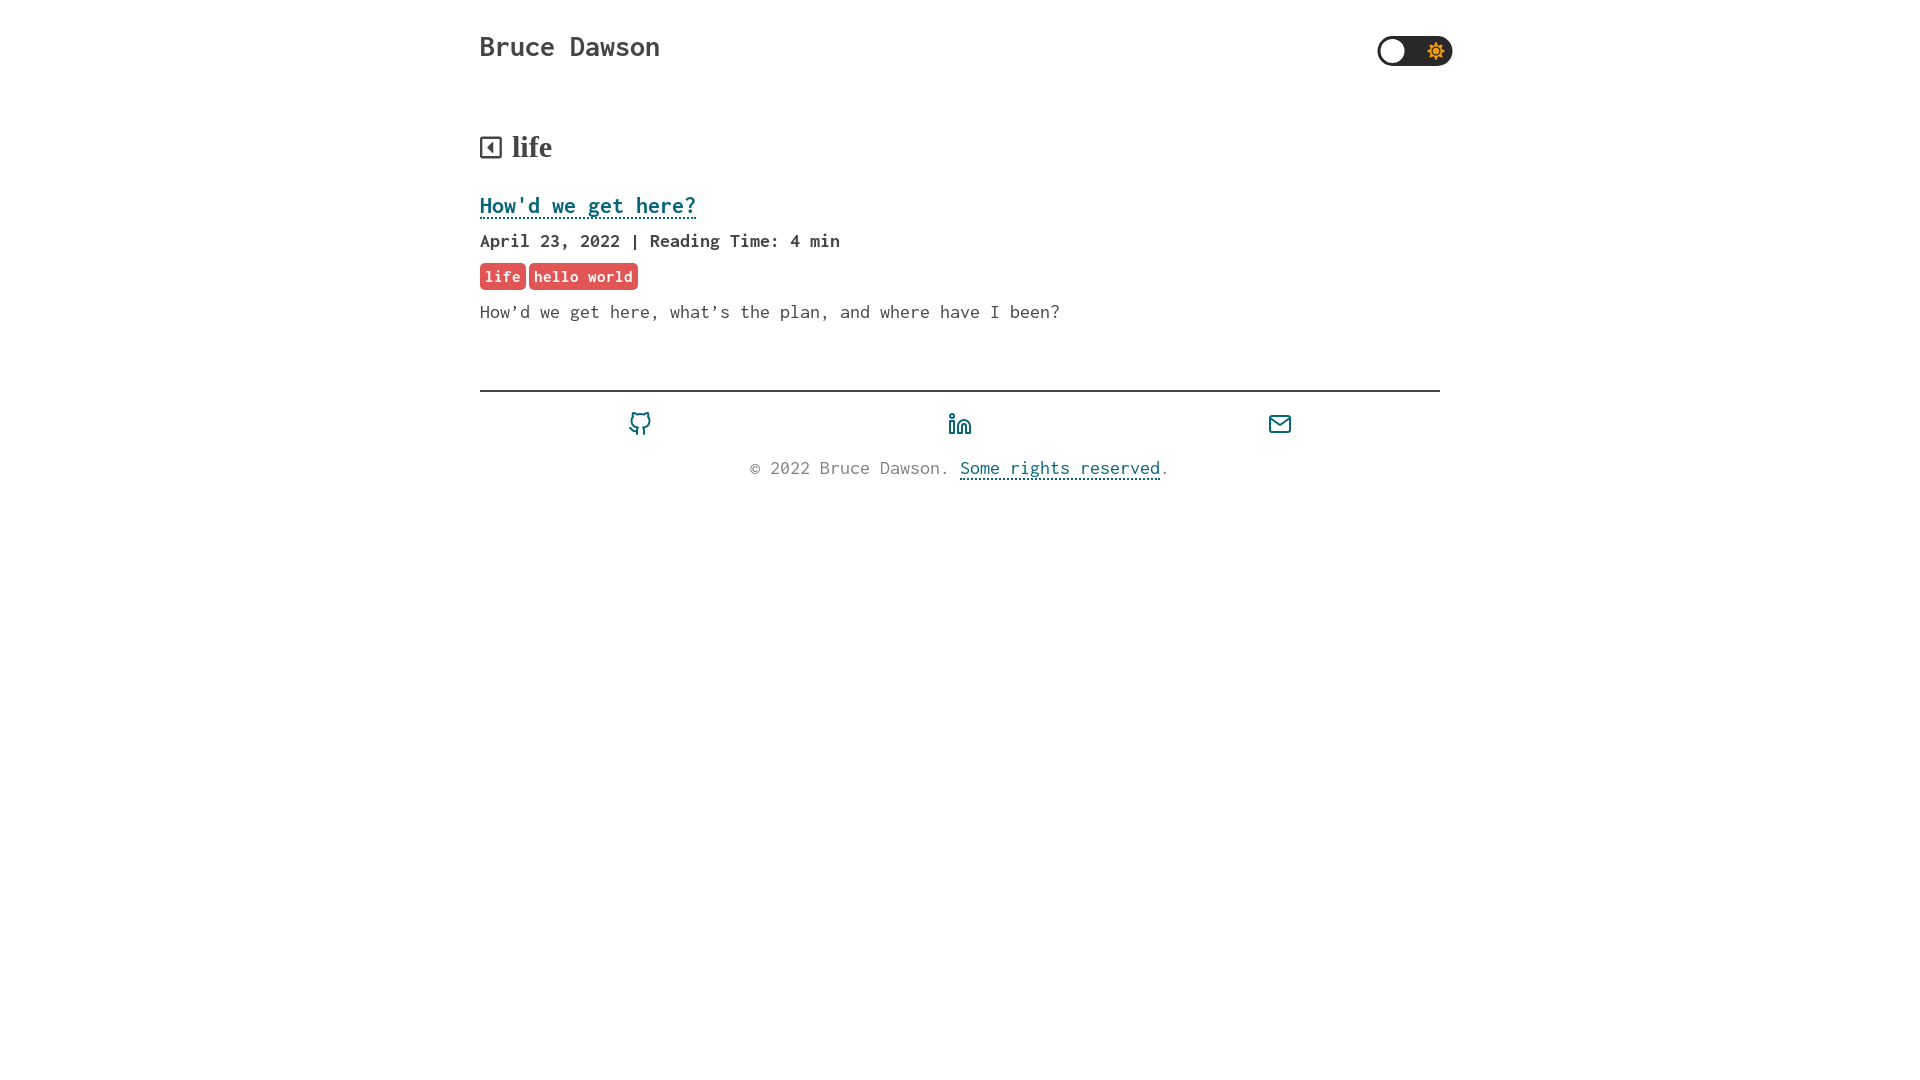 The height and width of the screenshot is (1080, 1920). I want to click on hello world, so click(584, 276).